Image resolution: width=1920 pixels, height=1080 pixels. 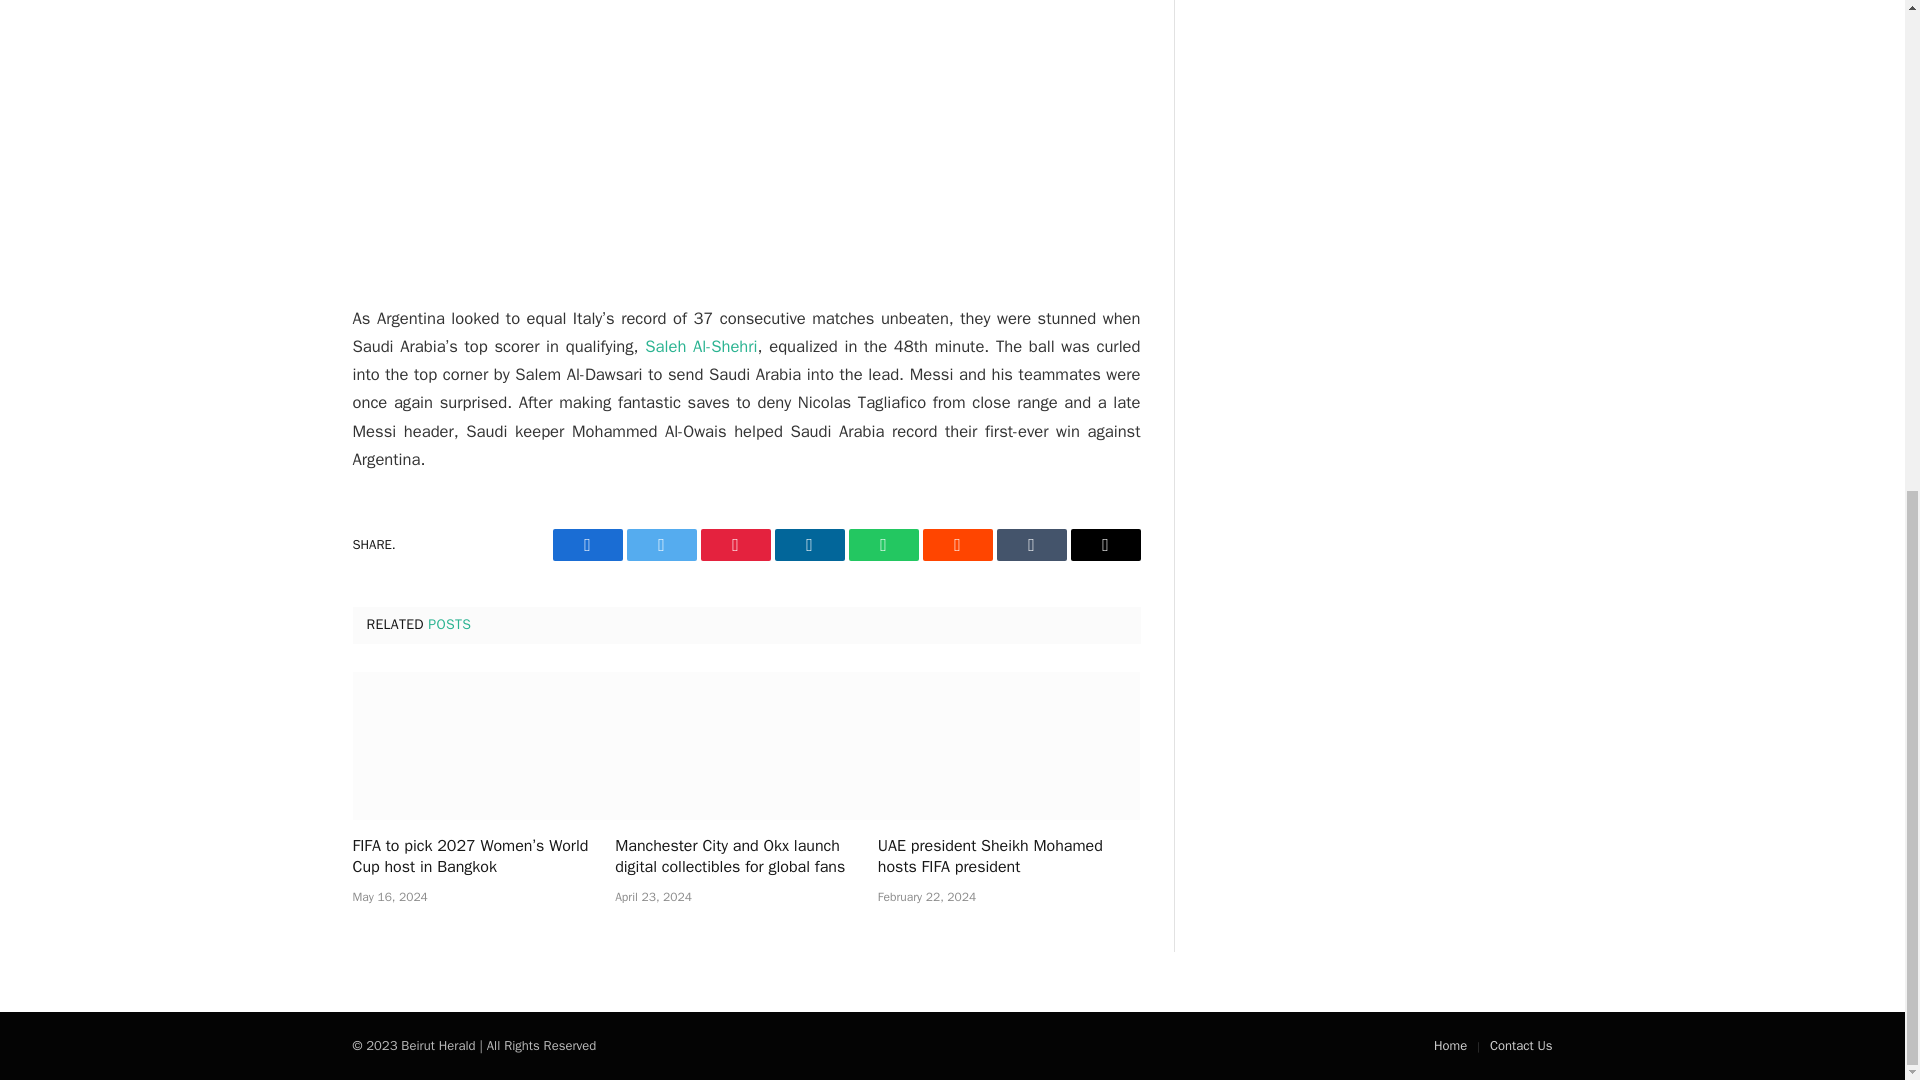 What do you see at coordinates (882, 544) in the screenshot?
I see `Share on WhatsApp` at bounding box center [882, 544].